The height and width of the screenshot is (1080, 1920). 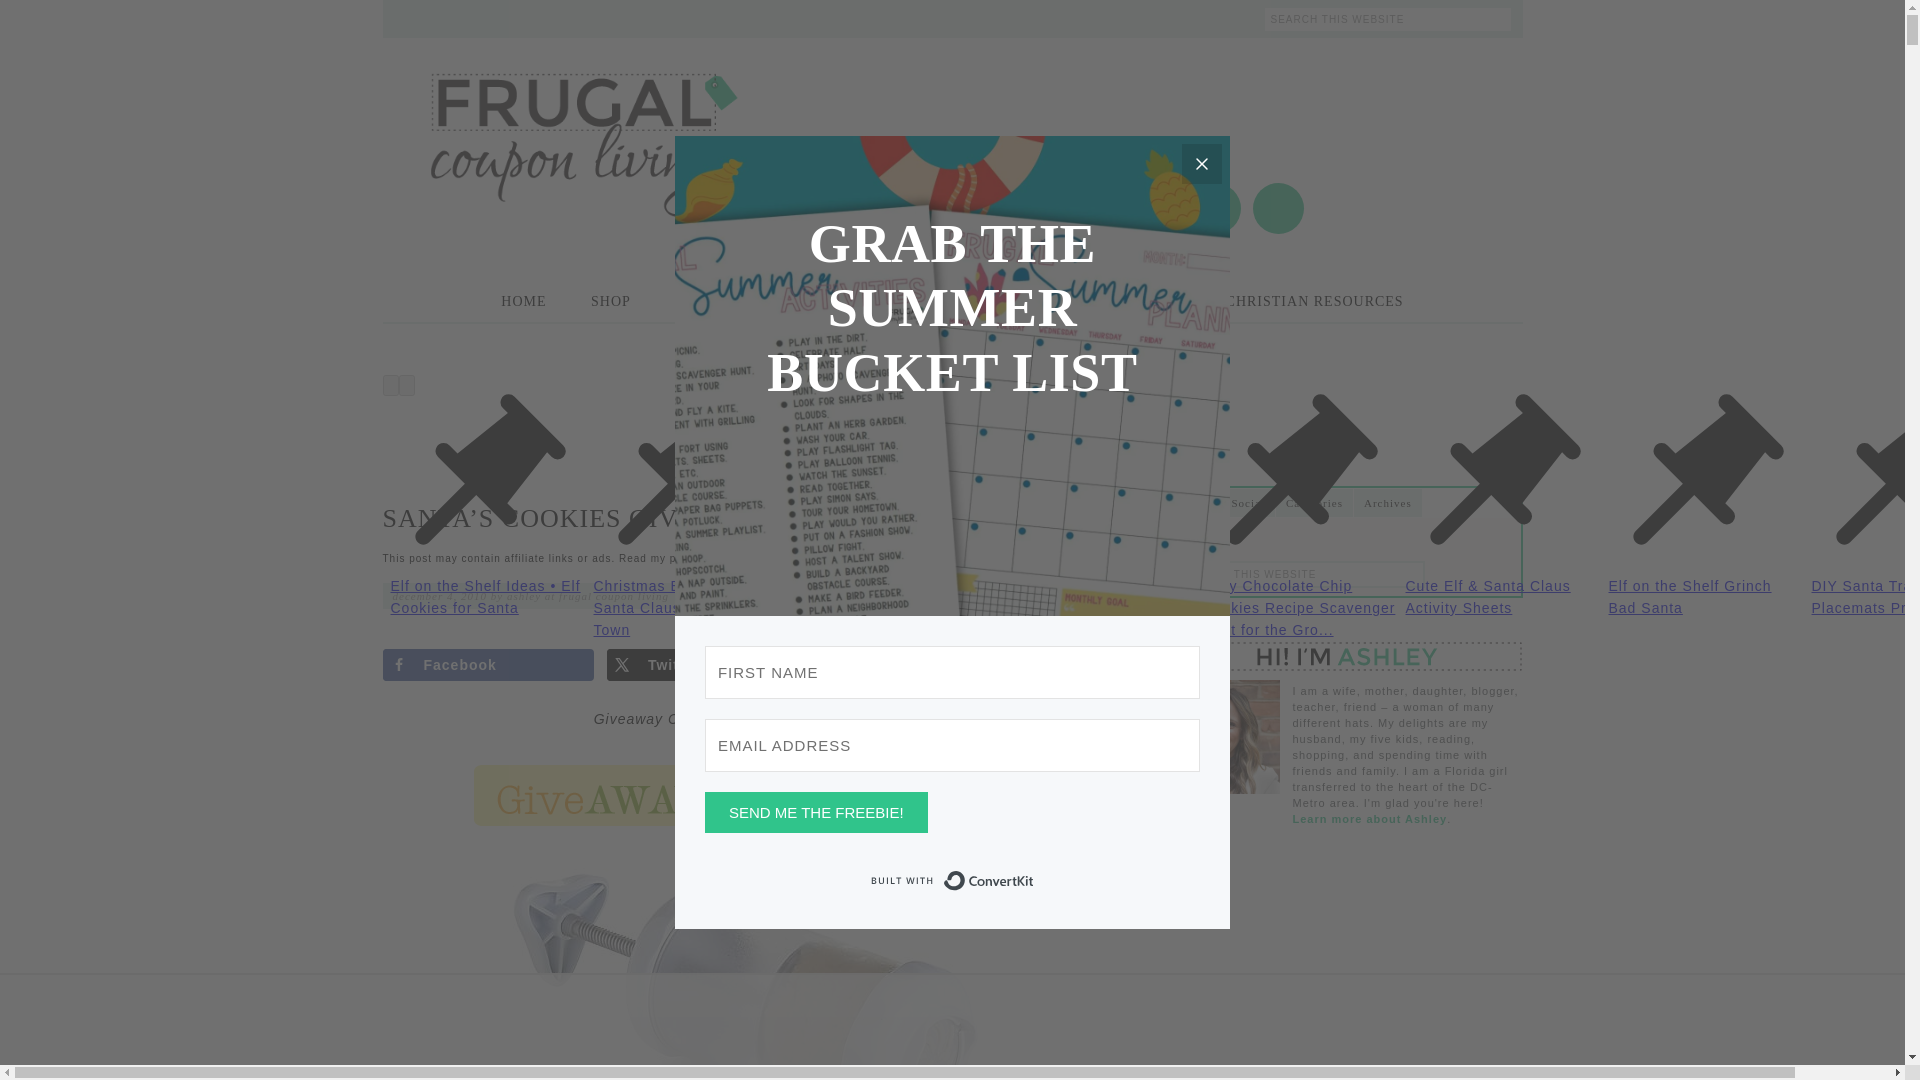 I want to click on GAMES, so click(x=840, y=300).